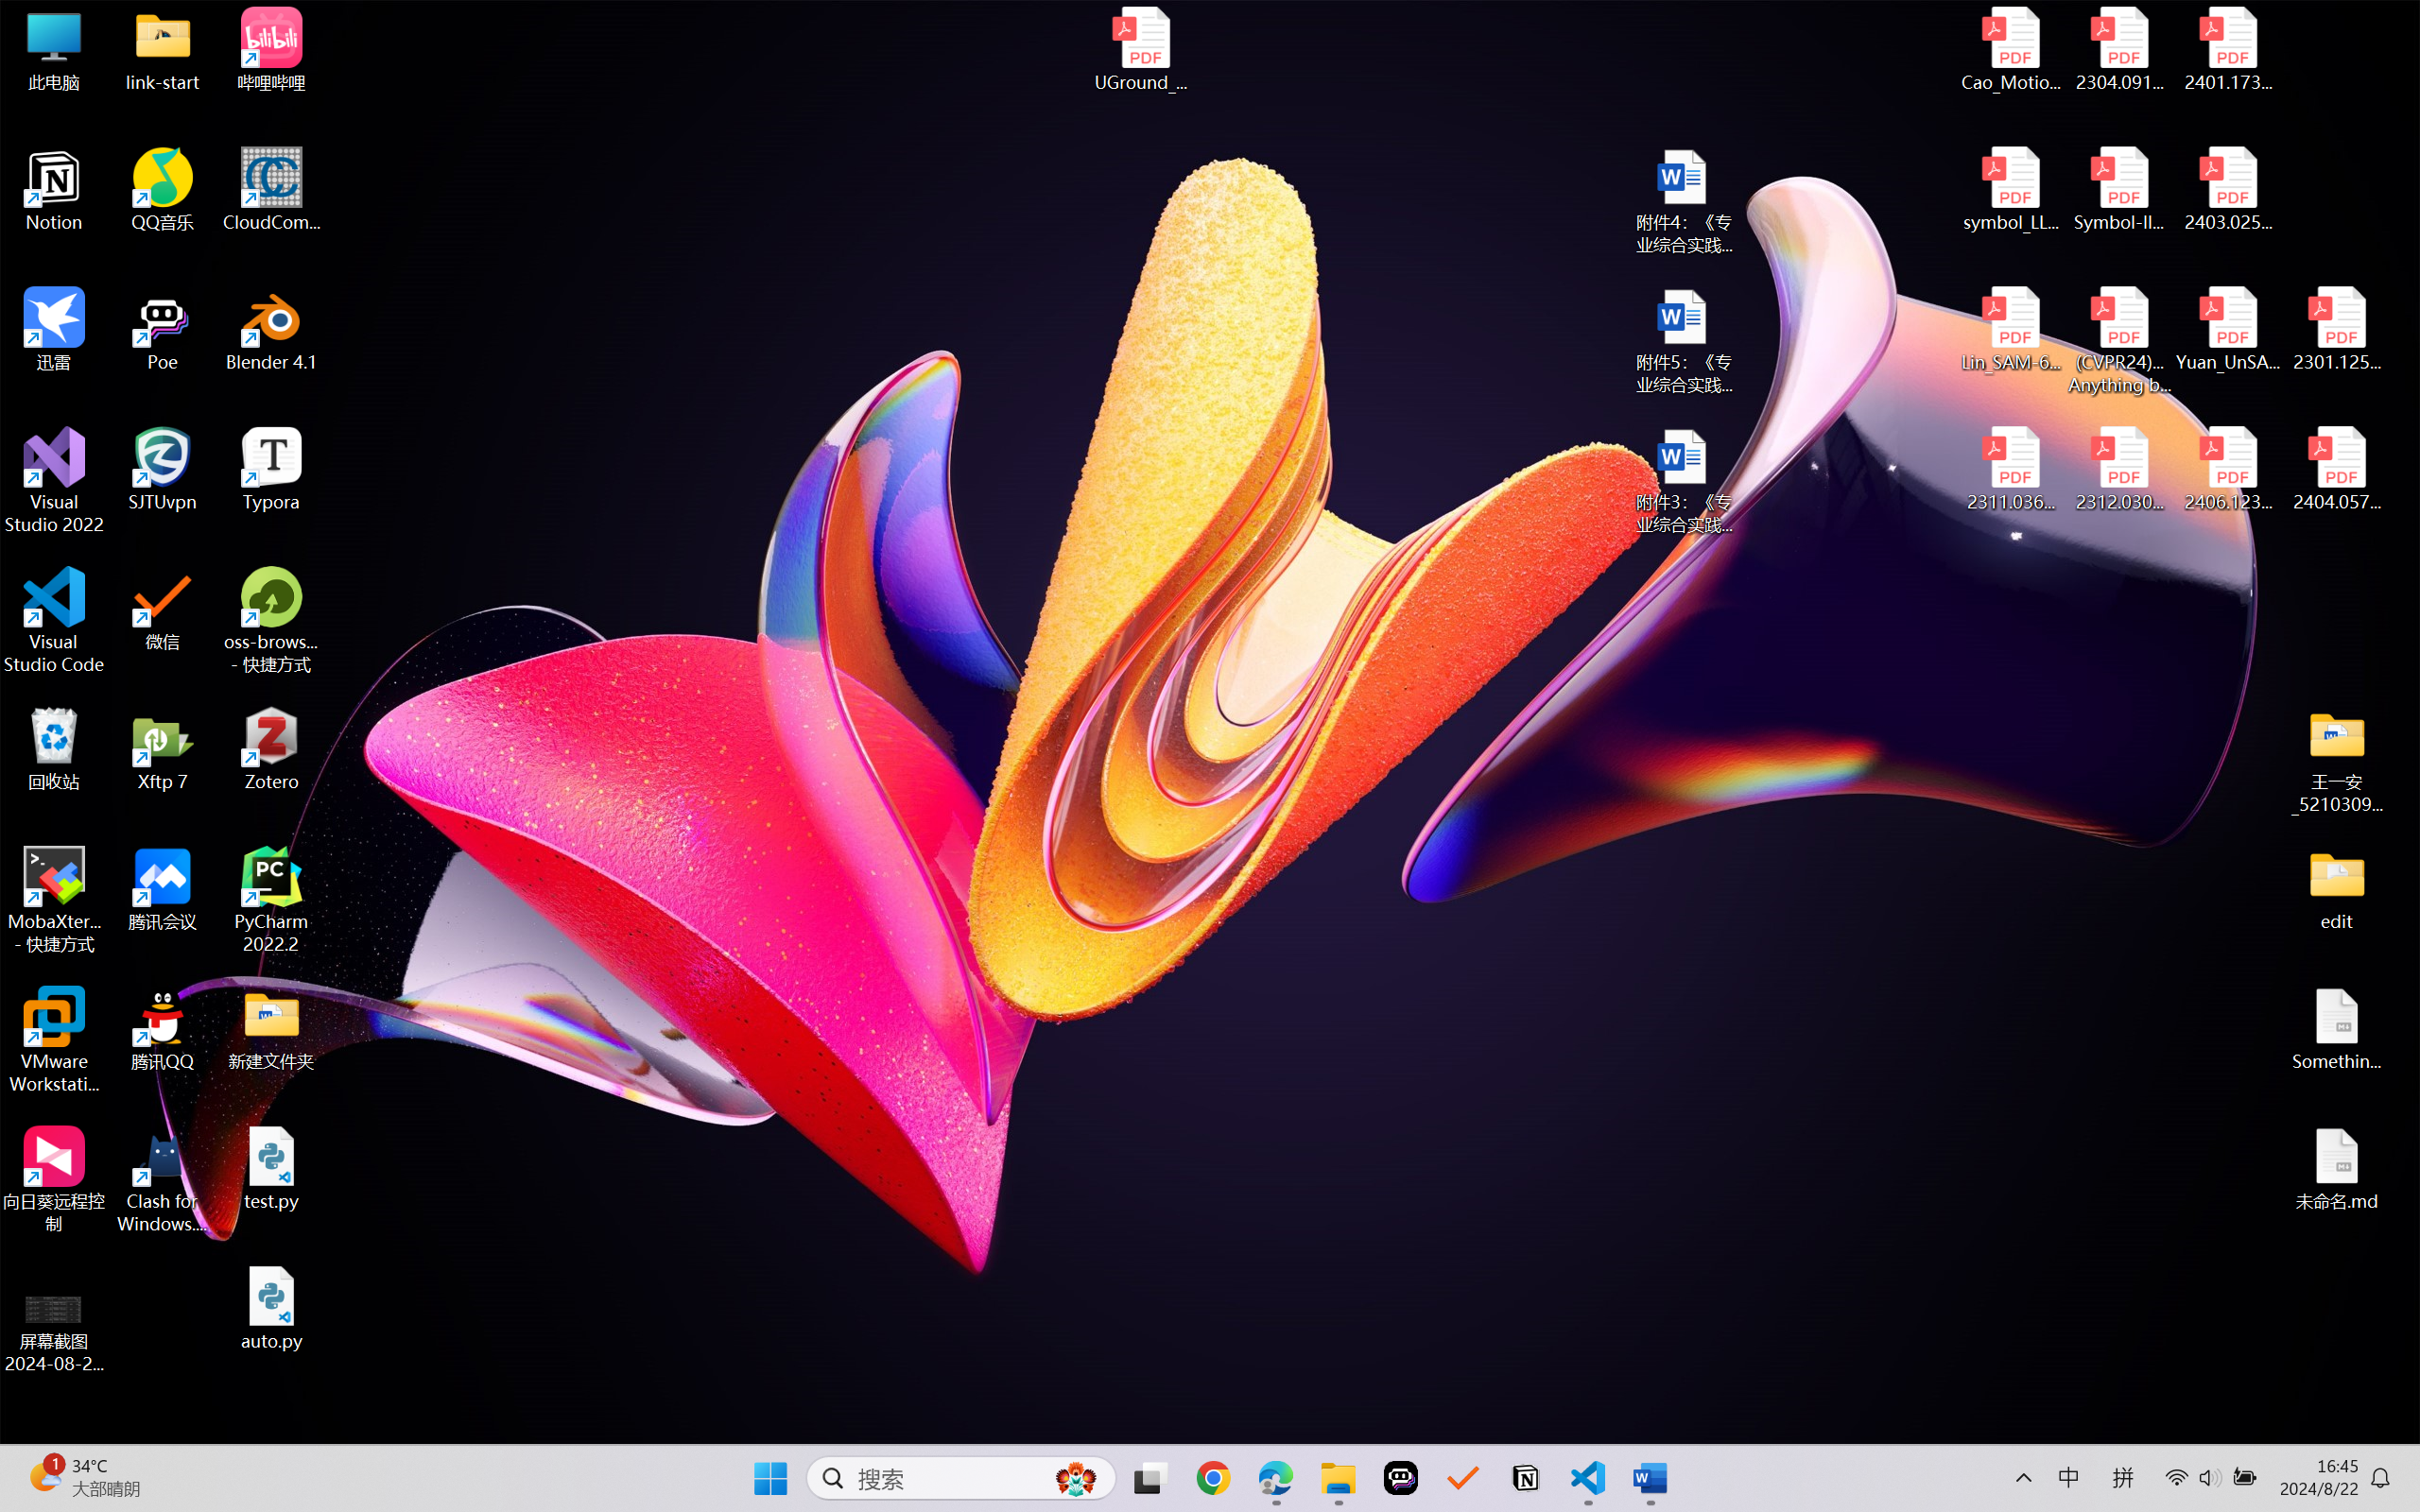  Describe the element at coordinates (2227, 190) in the screenshot. I see `2403.02502v1.pdf` at that location.